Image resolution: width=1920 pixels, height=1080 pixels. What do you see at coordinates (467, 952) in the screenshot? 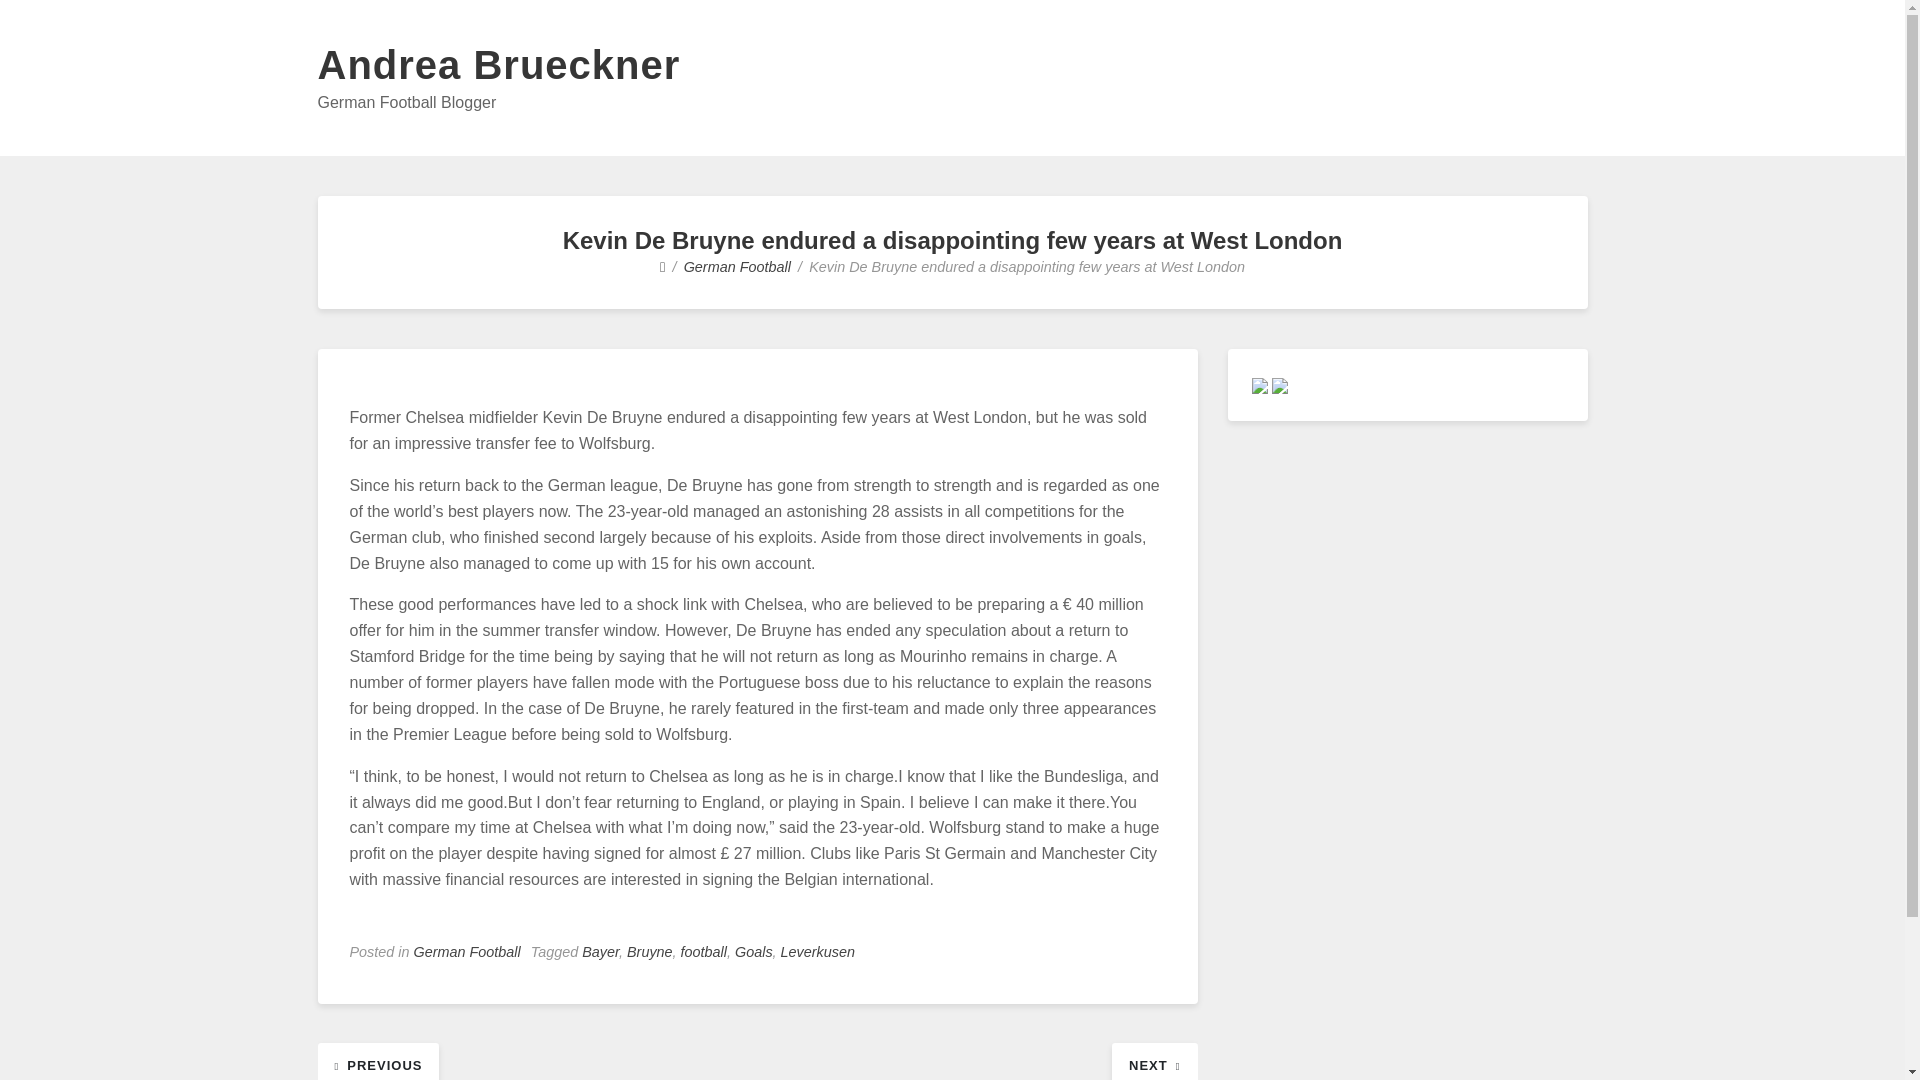
I see `German Football` at bounding box center [467, 952].